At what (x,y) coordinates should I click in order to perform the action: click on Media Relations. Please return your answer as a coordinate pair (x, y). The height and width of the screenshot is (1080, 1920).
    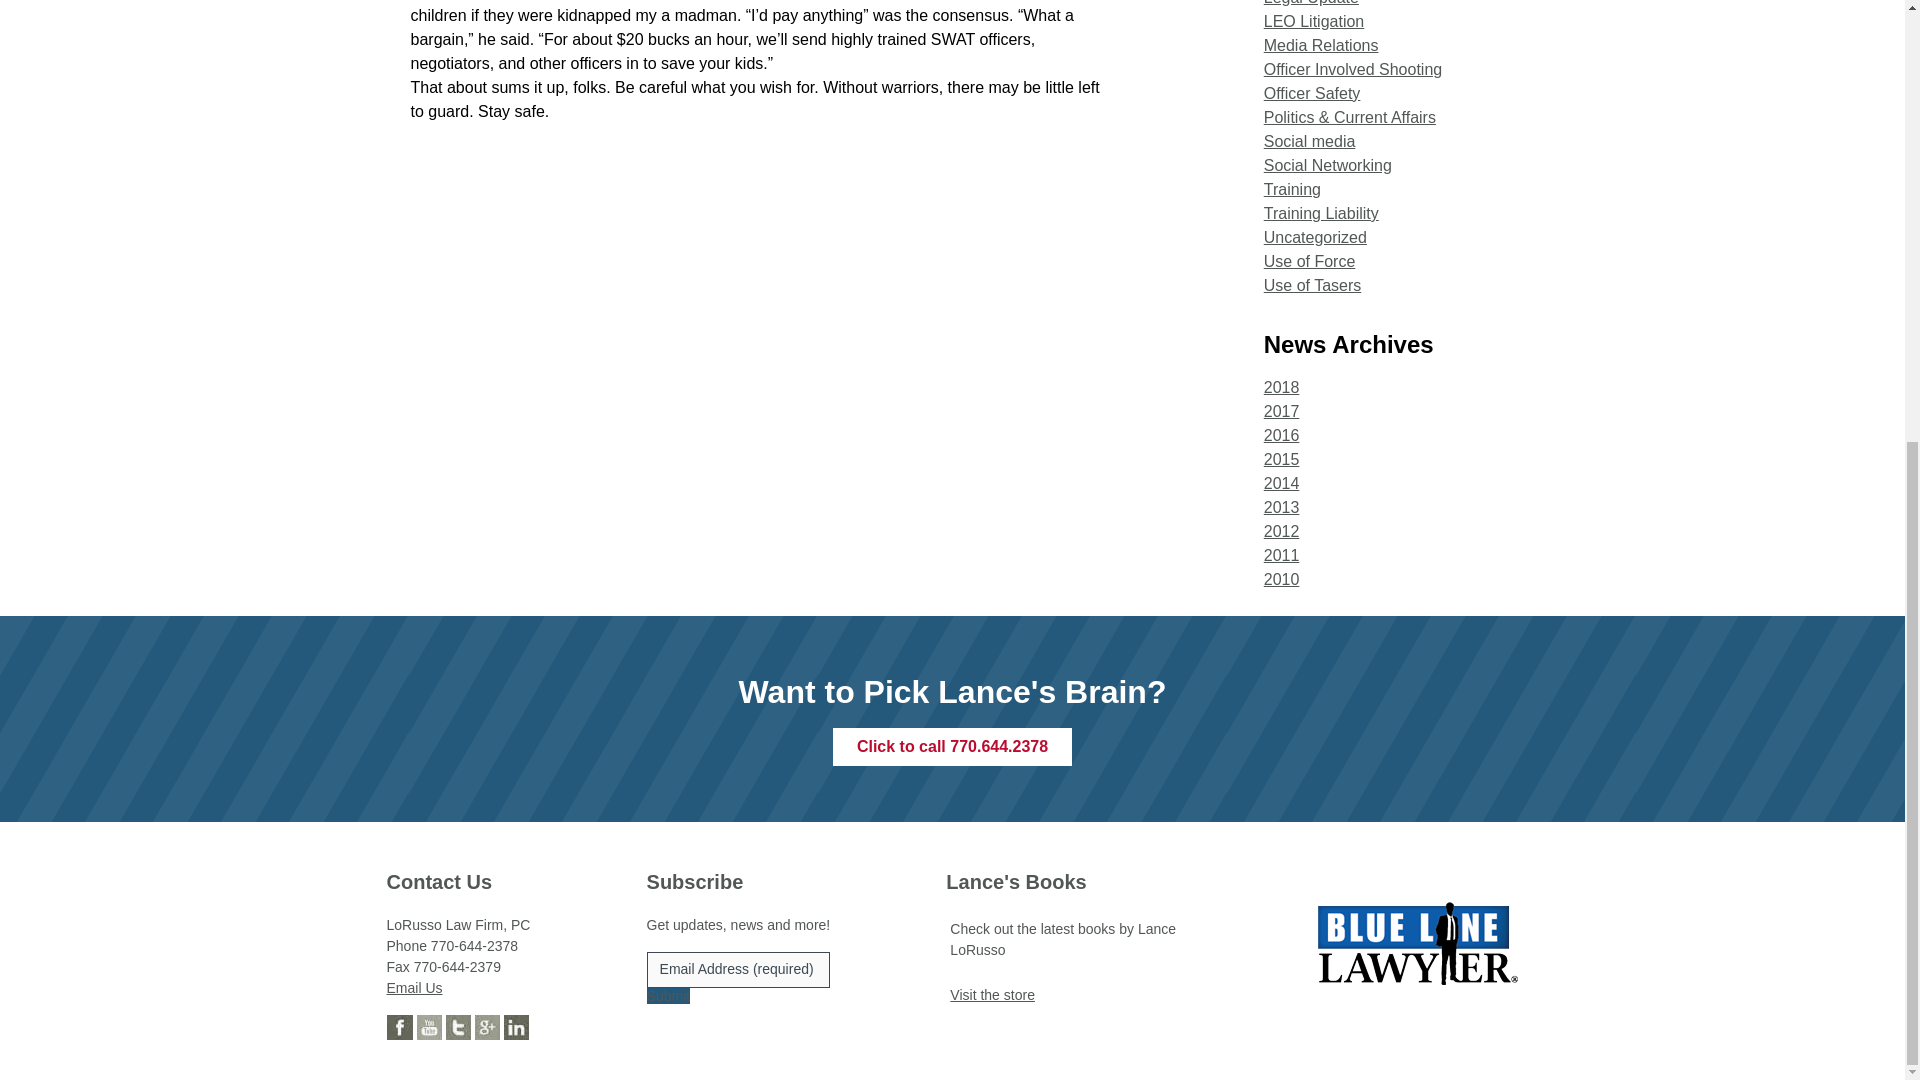
    Looking at the image, I should click on (1320, 45).